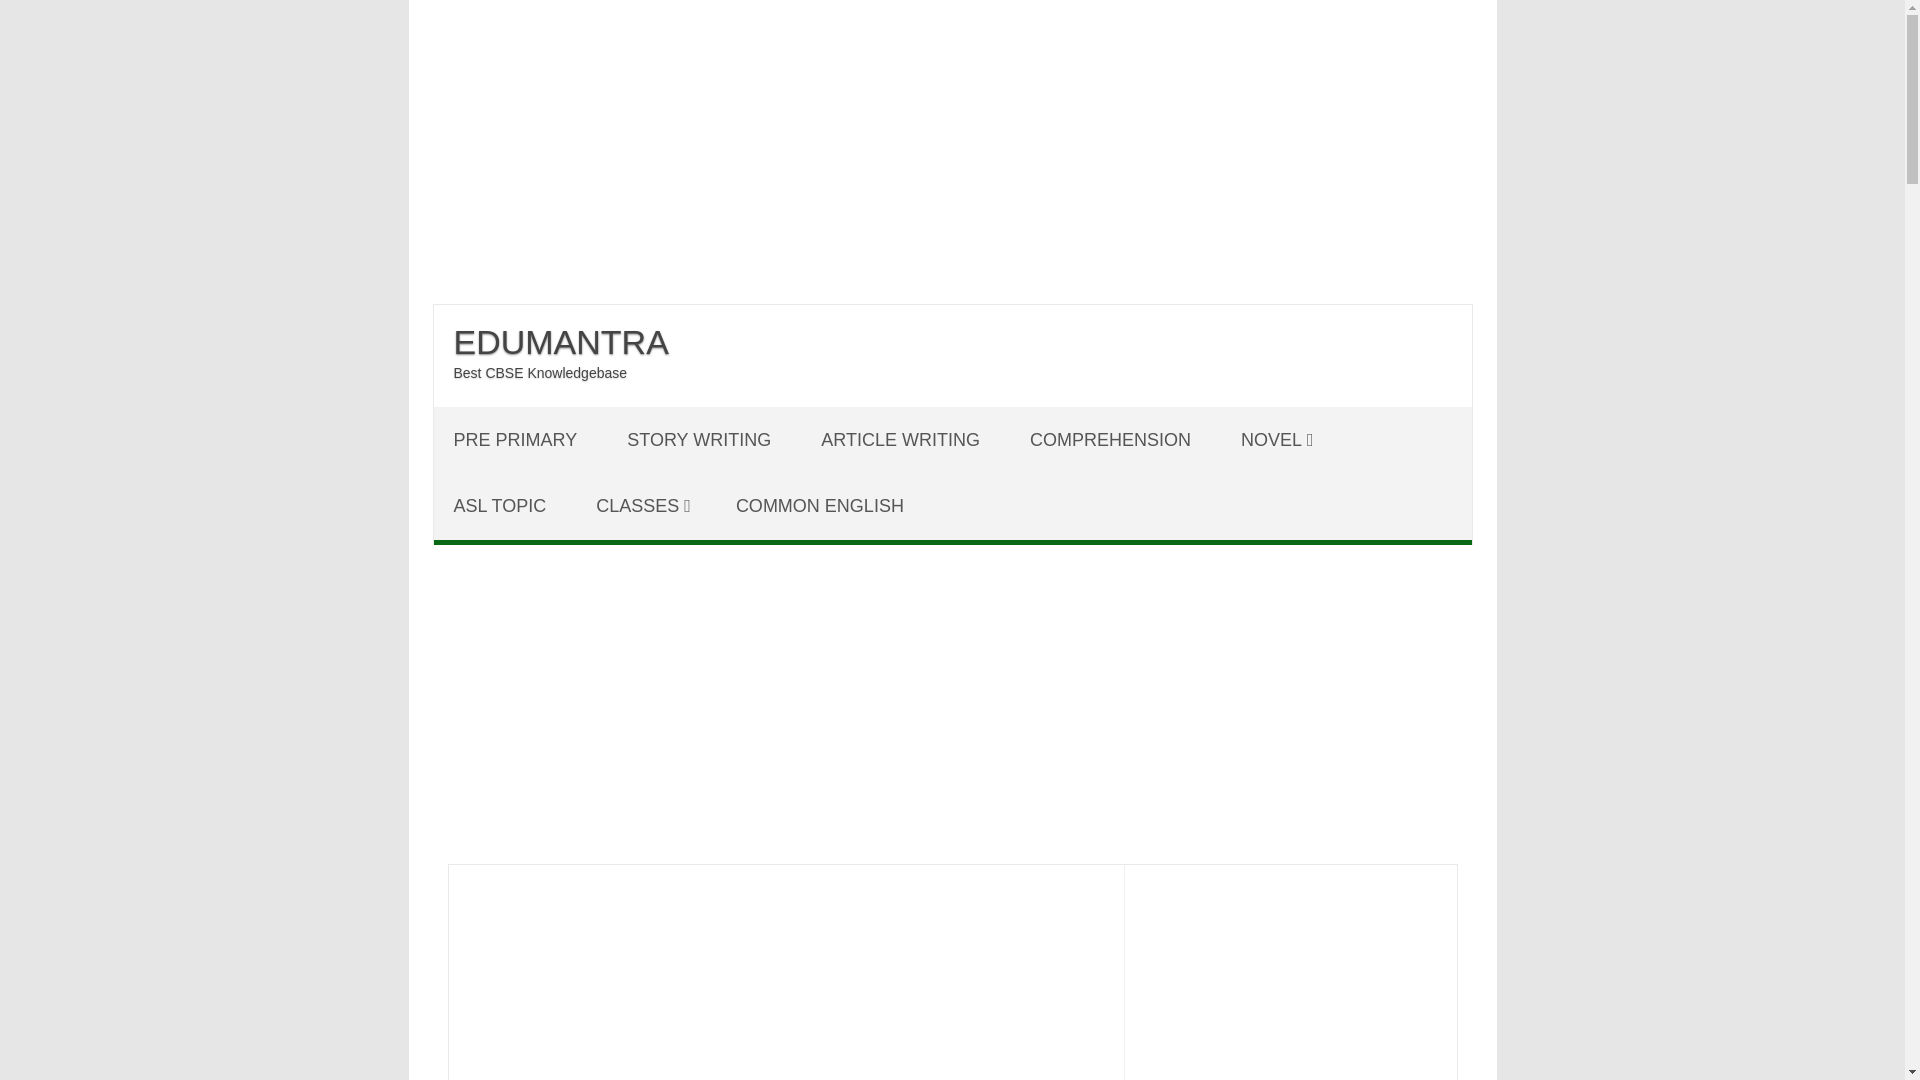 This screenshot has height=1080, width=1920. Describe the element at coordinates (560, 341) in the screenshot. I see `EDUMANTRA` at that location.